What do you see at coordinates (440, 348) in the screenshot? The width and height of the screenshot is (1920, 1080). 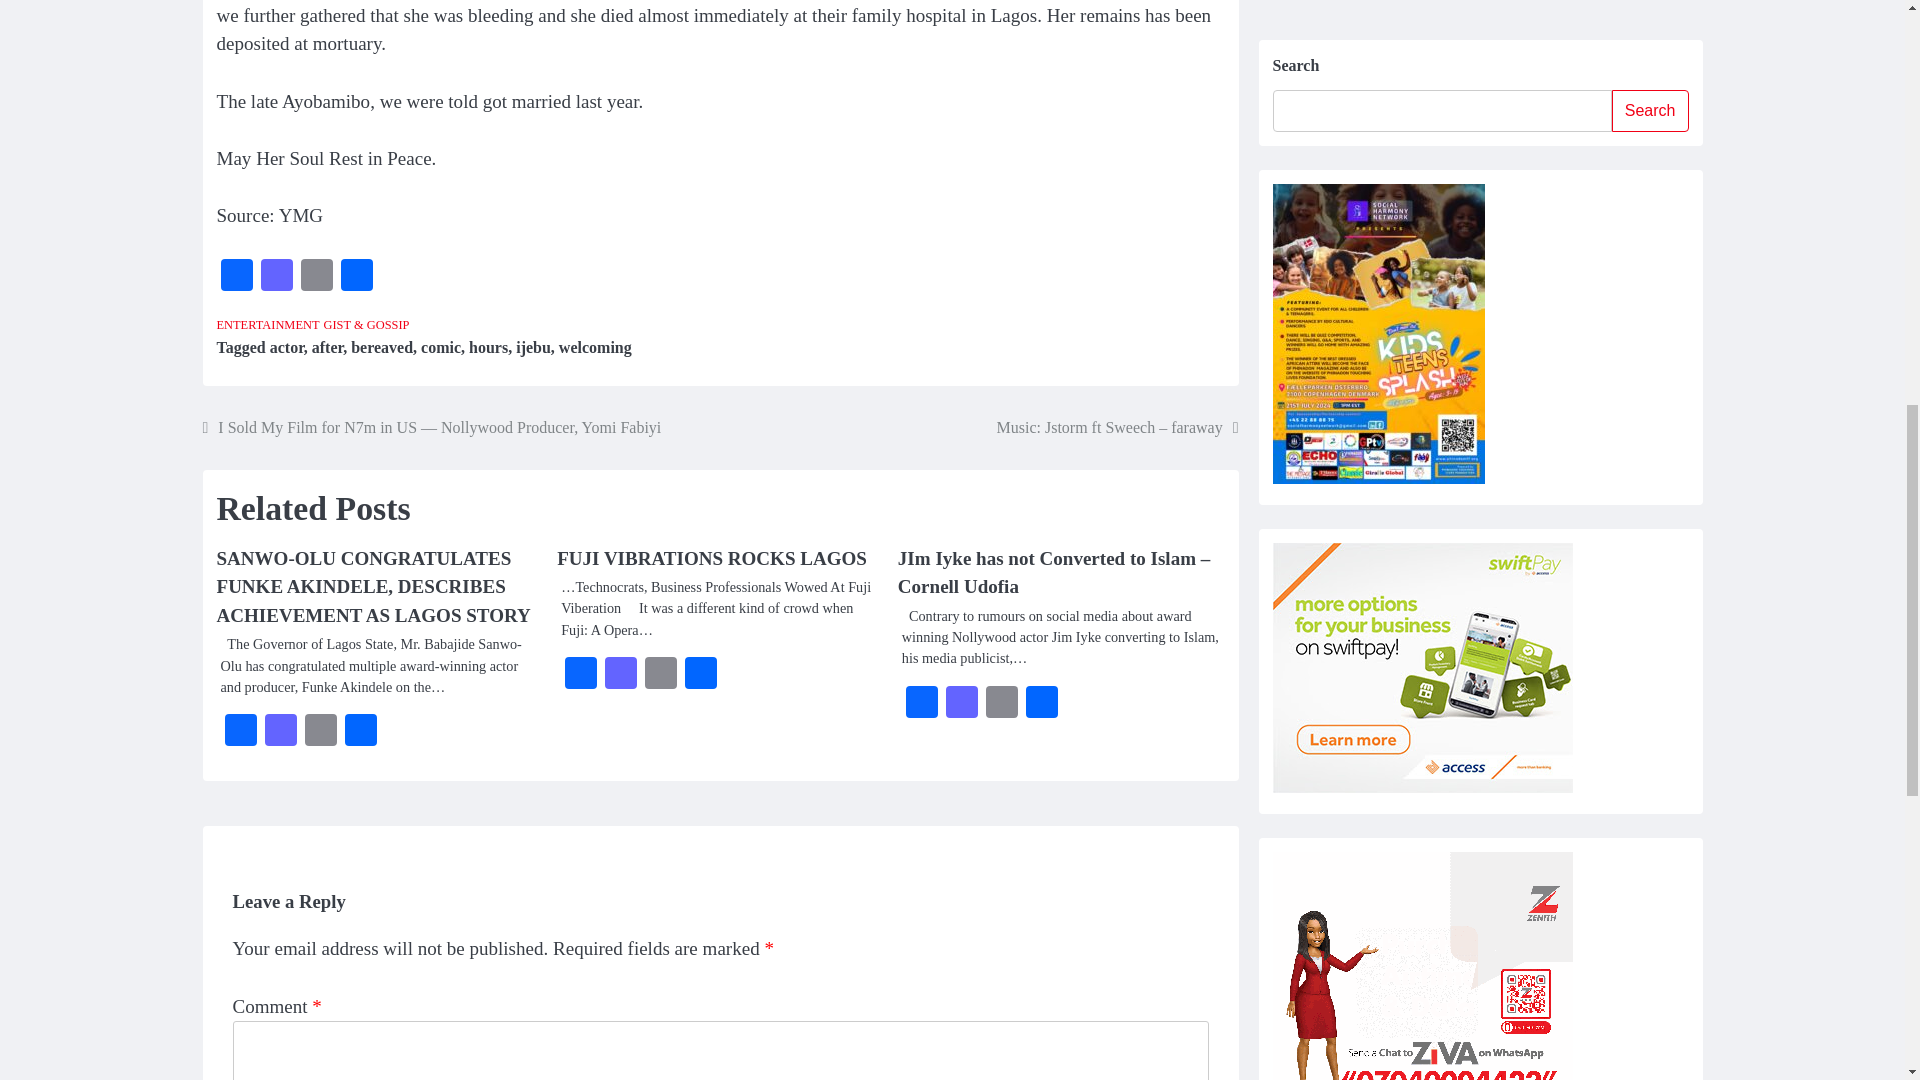 I see `comic` at bounding box center [440, 348].